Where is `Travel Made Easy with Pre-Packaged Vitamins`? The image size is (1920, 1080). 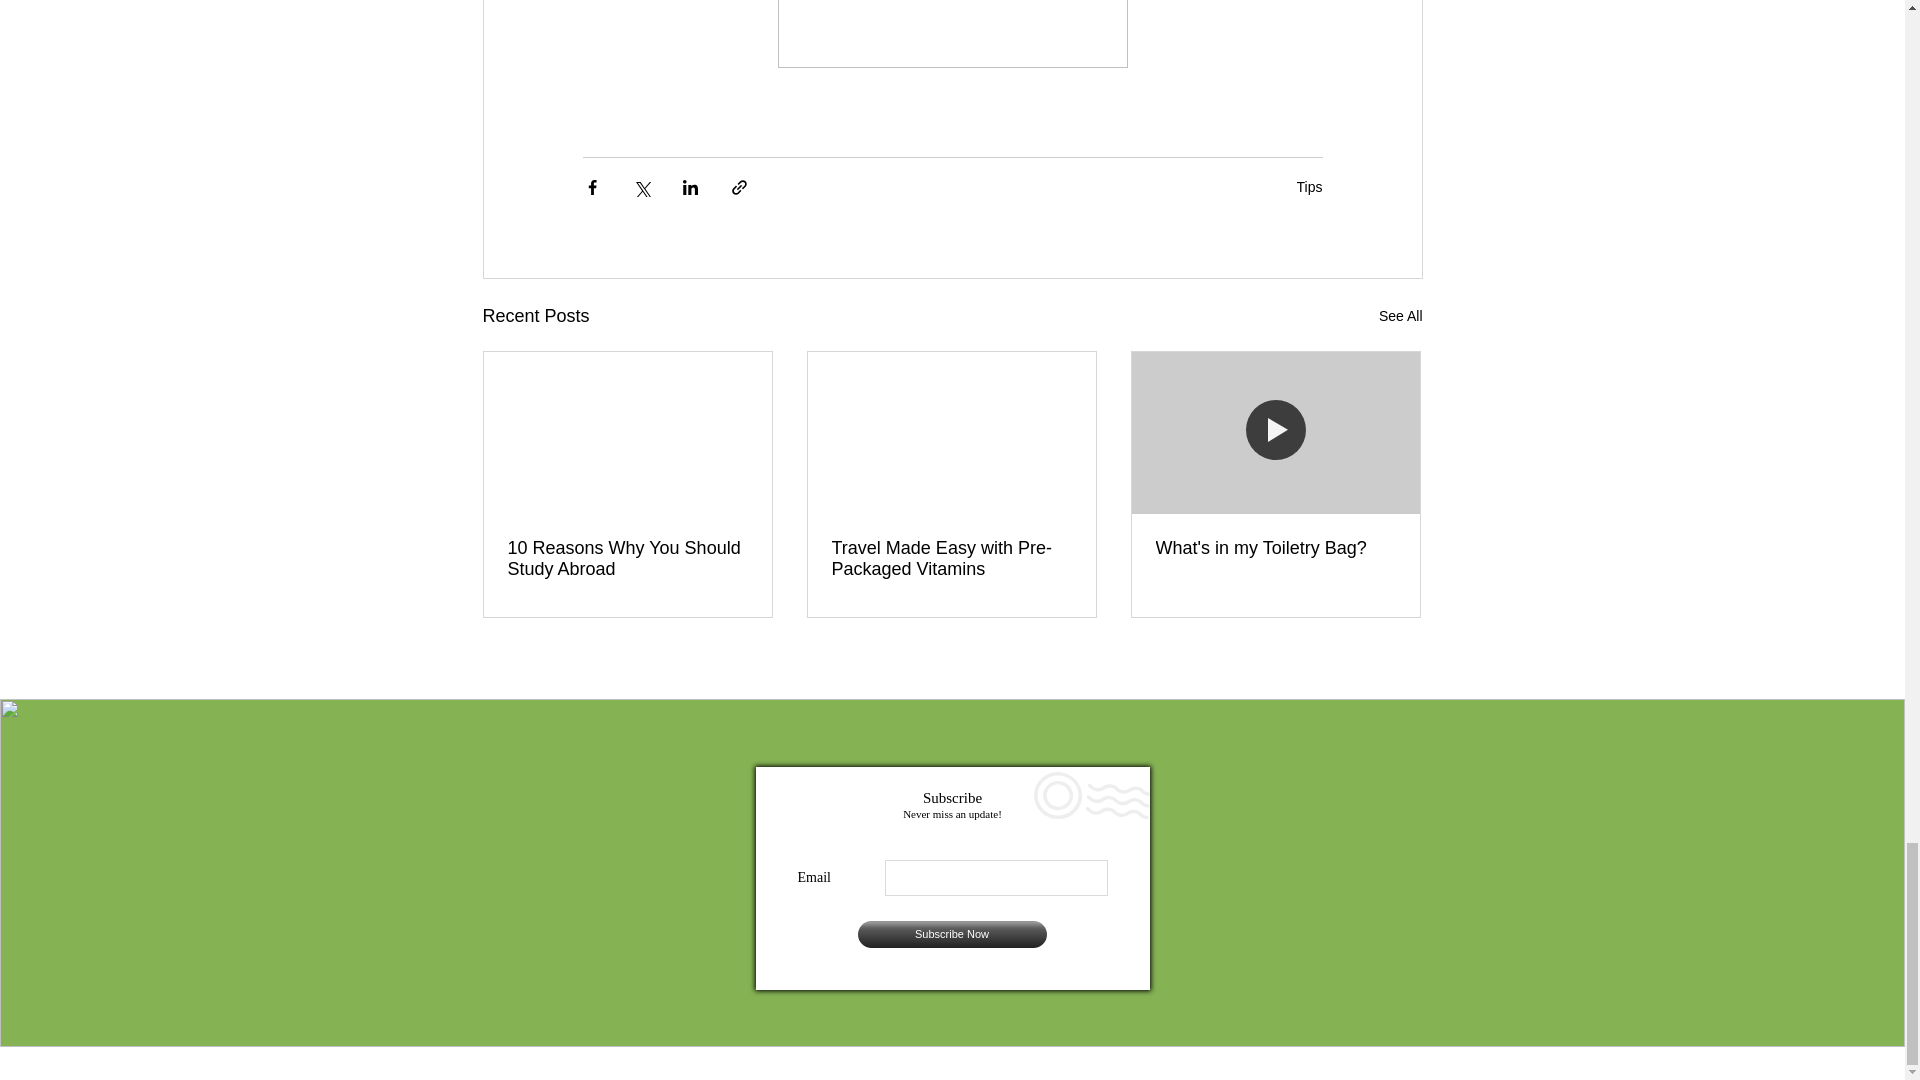
Travel Made Easy with Pre-Packaged Vitamins is located at coordinates (951, 558).